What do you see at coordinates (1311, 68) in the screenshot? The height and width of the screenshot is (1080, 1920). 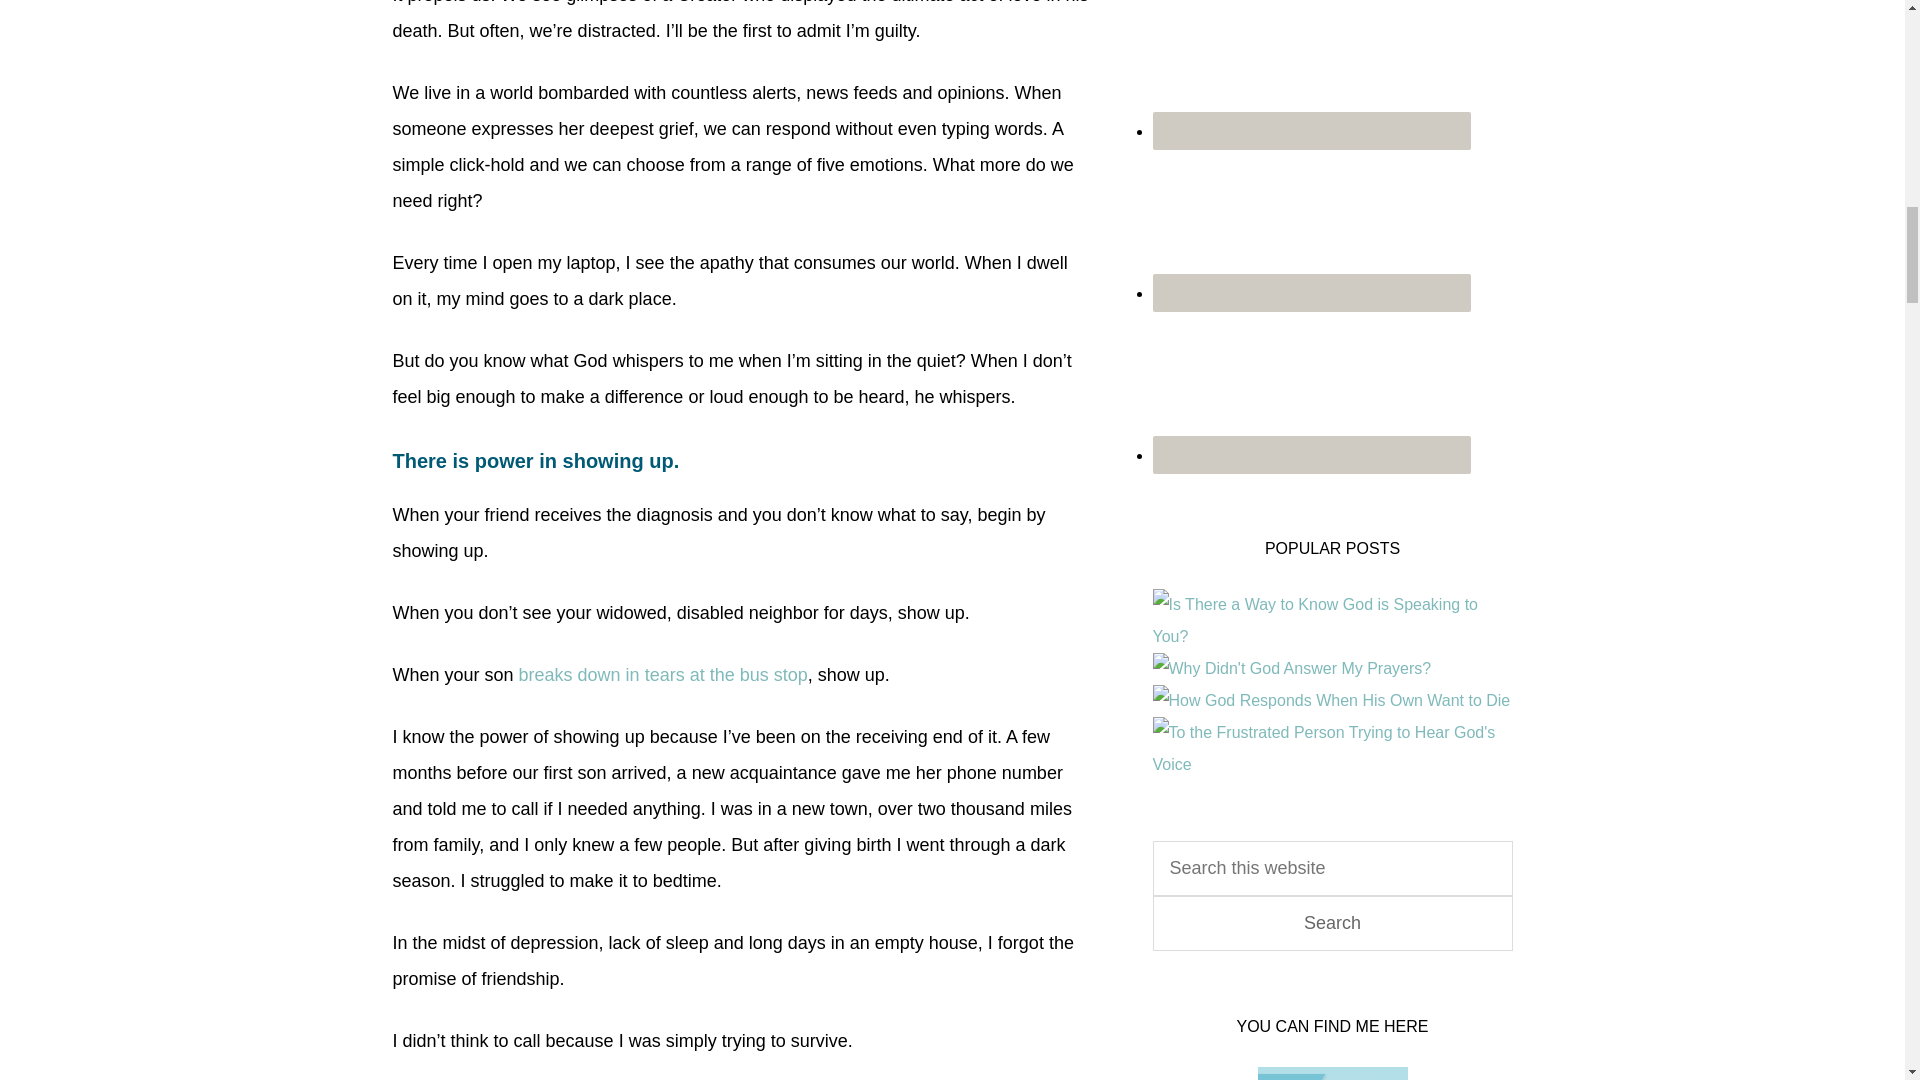 I see `Instagram` at bounding box center [1311, 68].